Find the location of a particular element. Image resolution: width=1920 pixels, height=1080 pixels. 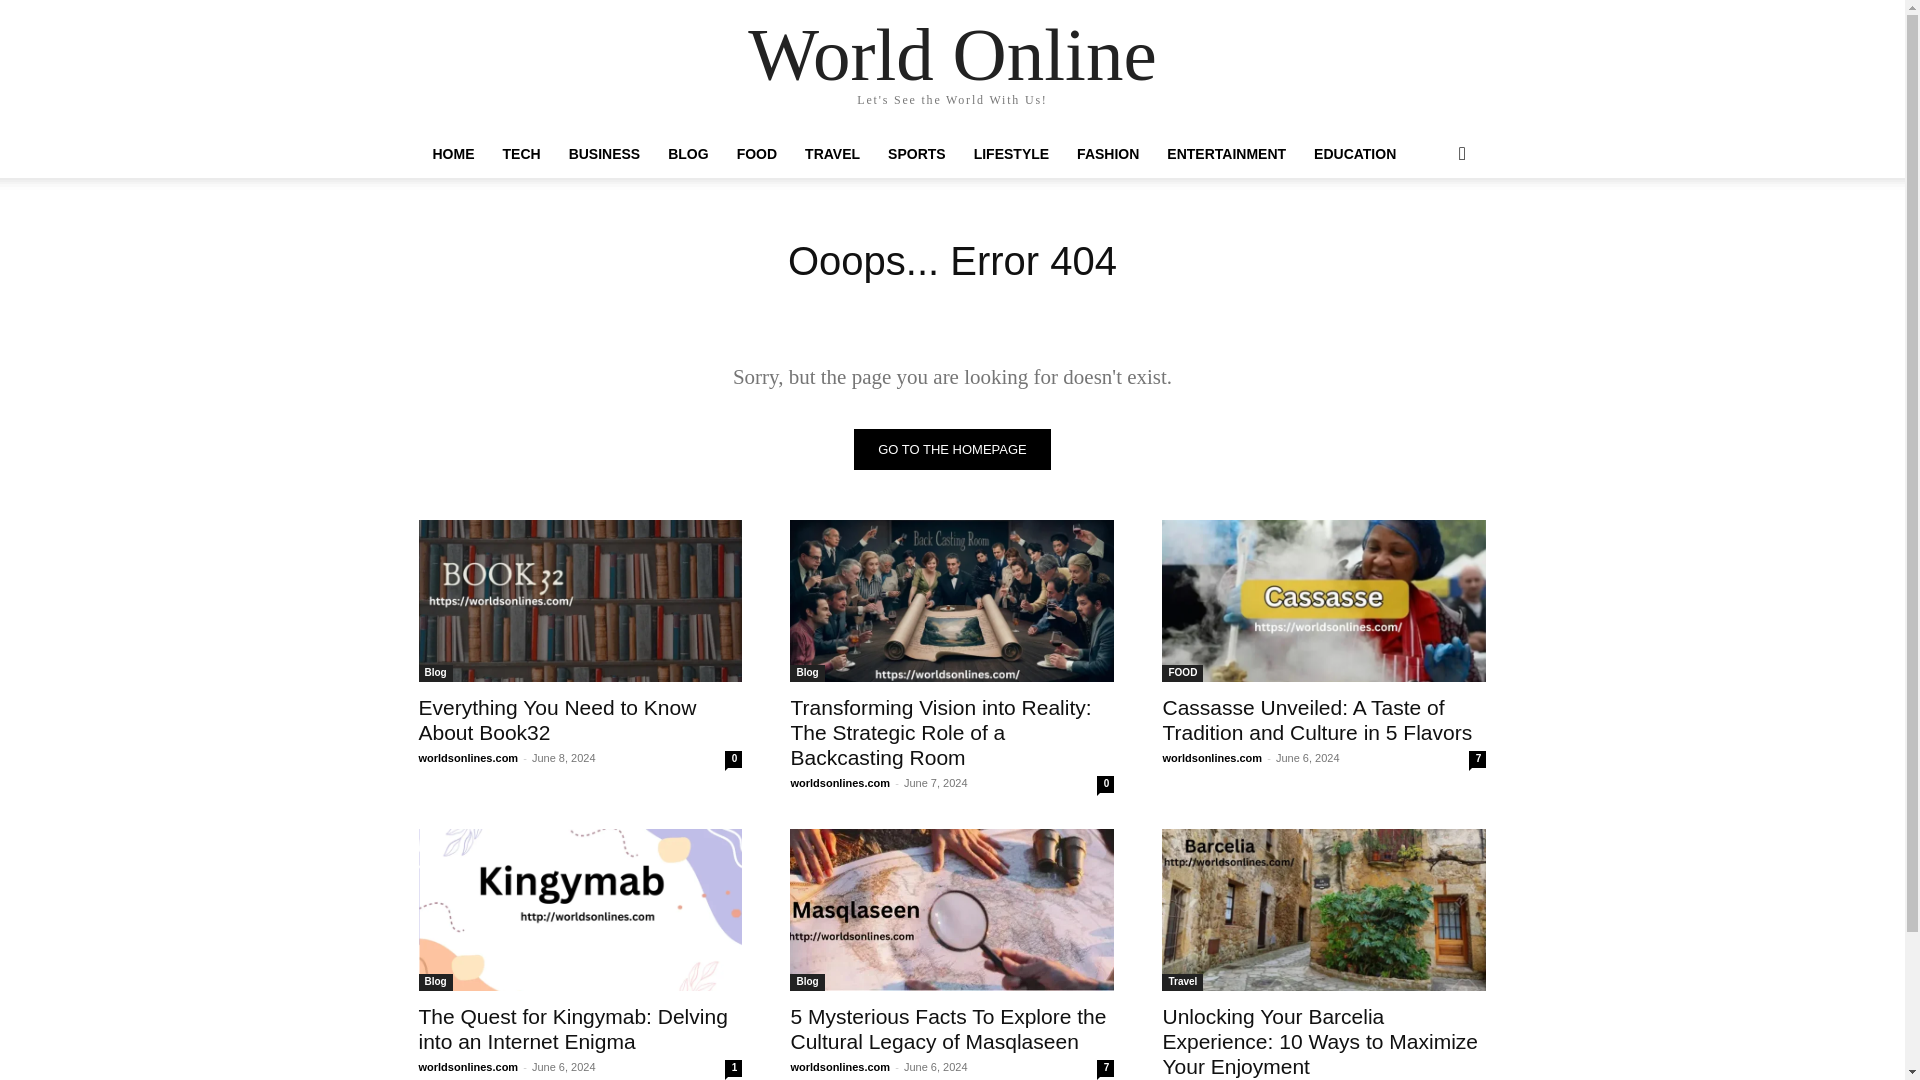

LIFESTYLE is located at coordinates (1012, 154).